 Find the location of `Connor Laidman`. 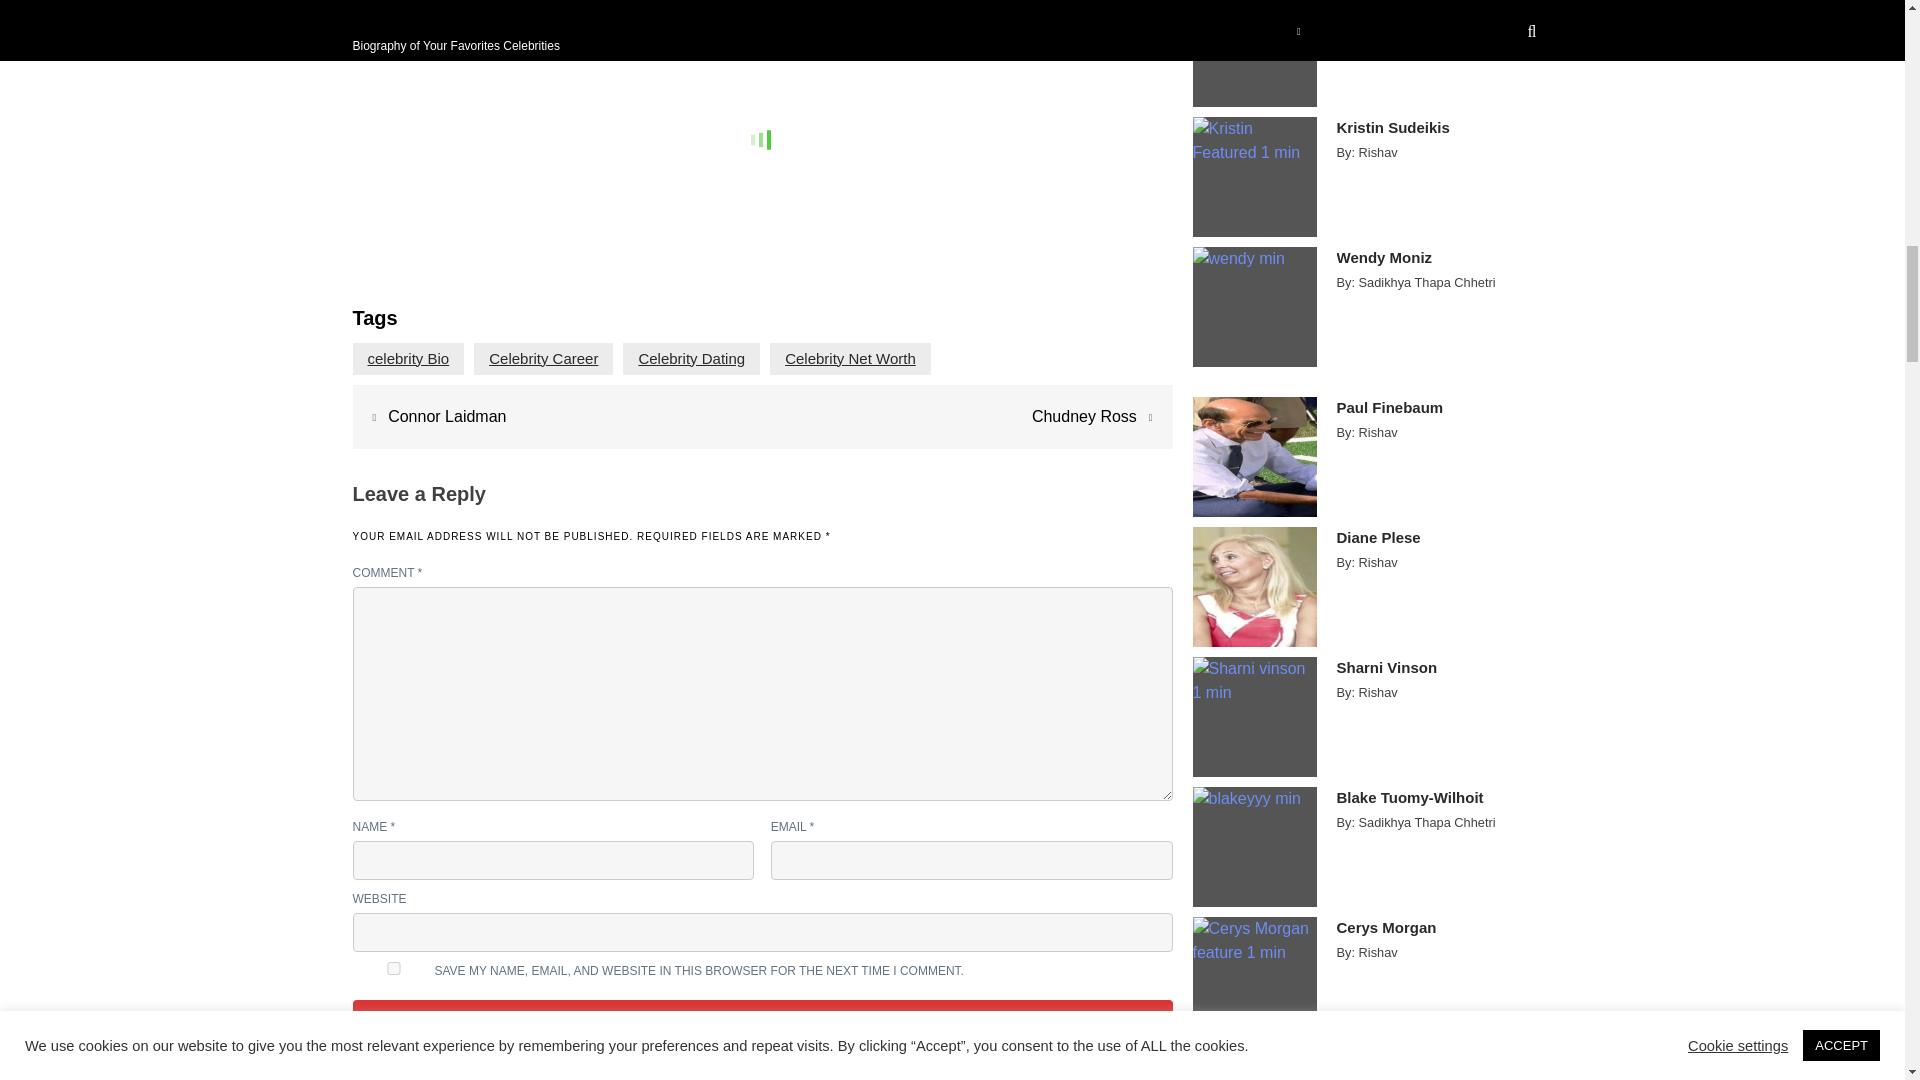

Connor Laidman is located at coordinates (446, 416).